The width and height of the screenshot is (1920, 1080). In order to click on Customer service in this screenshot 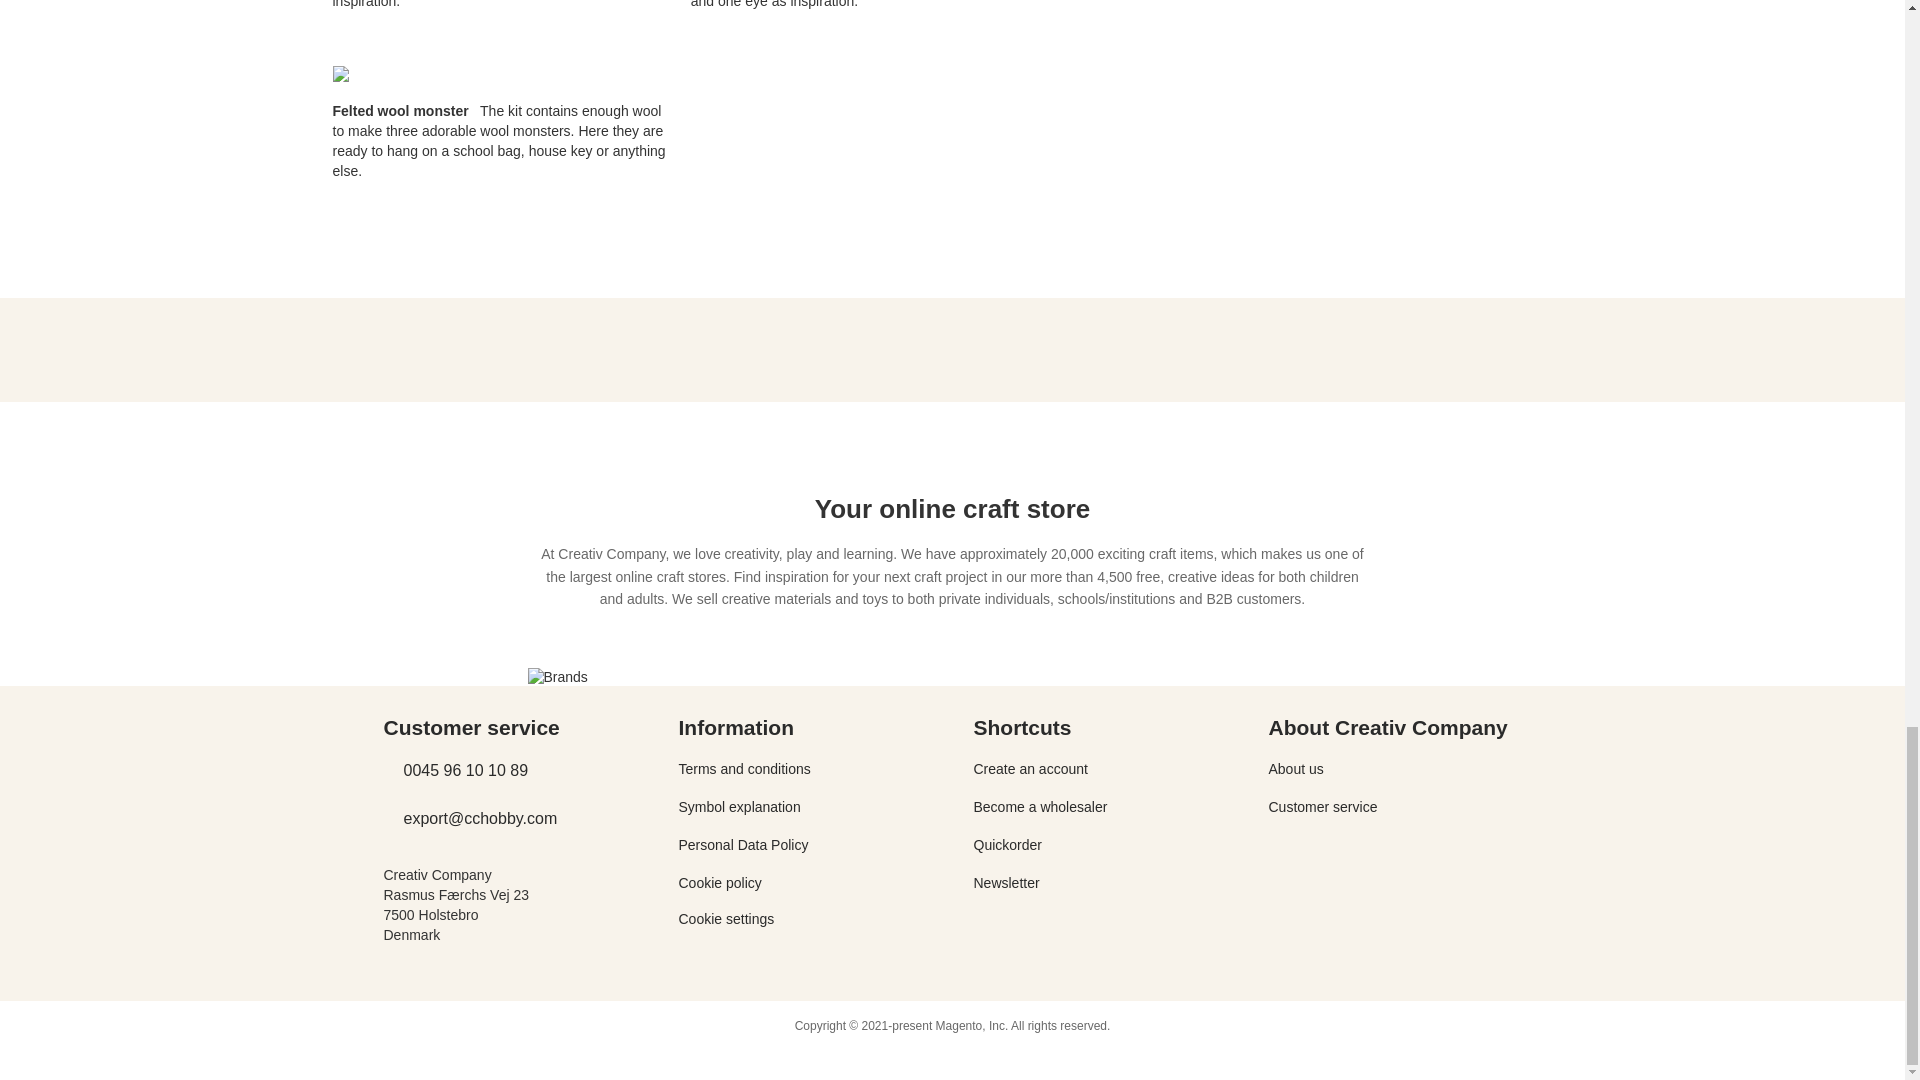, I will do `click(1322, 807)`.